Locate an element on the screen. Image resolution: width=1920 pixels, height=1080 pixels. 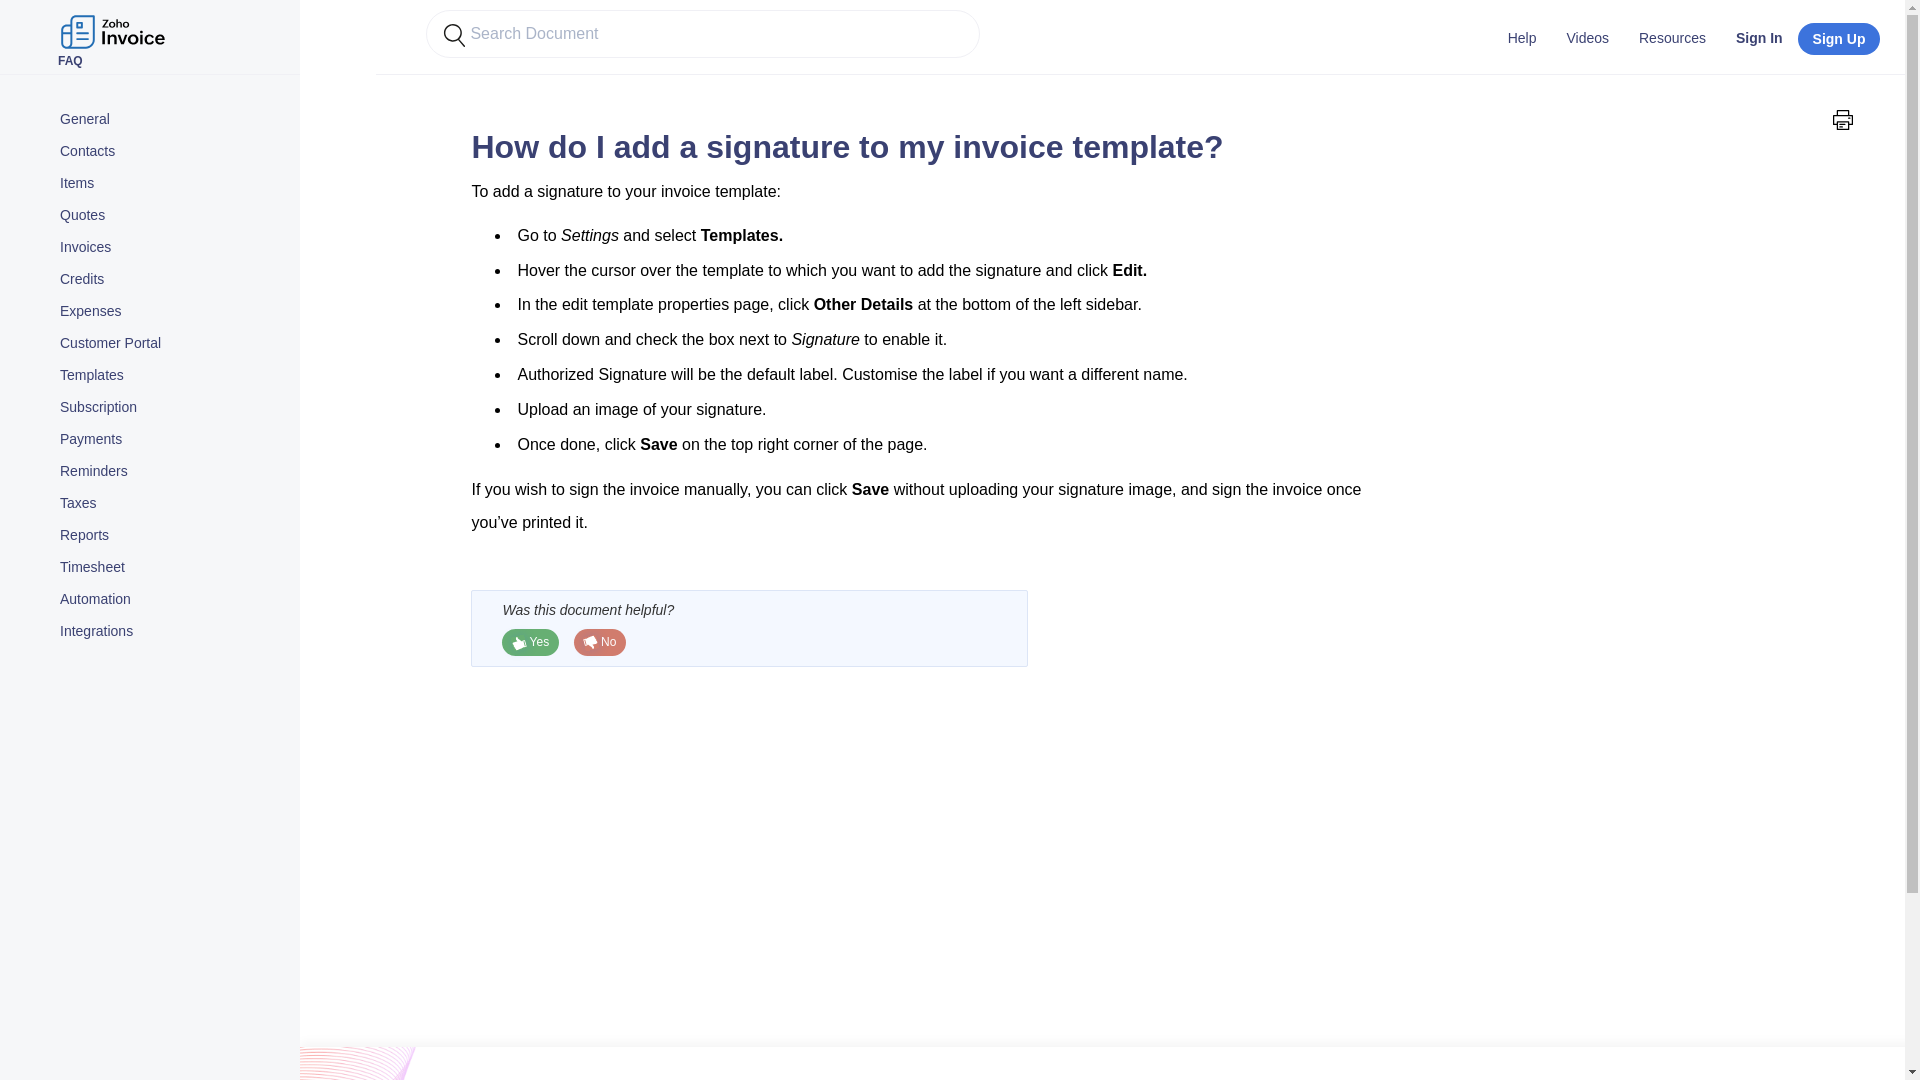
Videos is located at coordinates (1588, 37).